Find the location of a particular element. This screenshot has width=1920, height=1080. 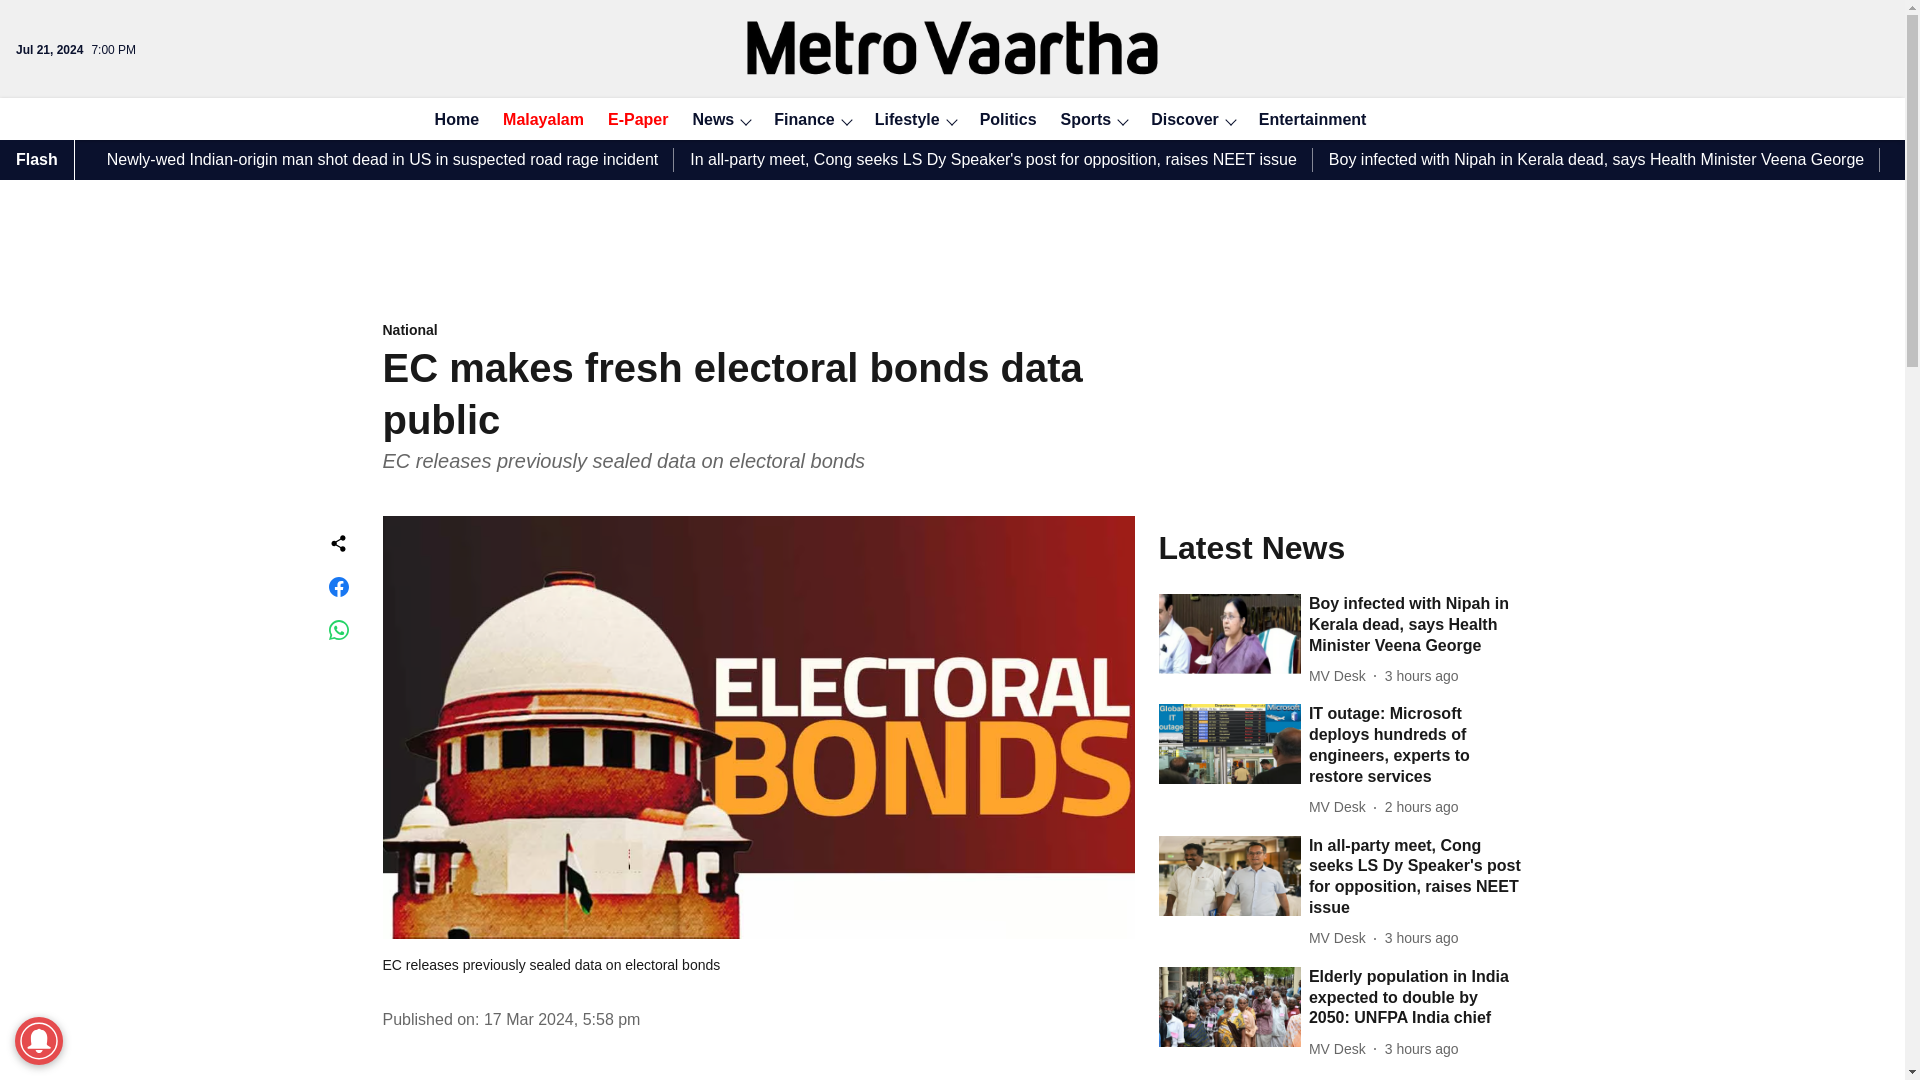

Sports is located at coordinates (1080, 120).